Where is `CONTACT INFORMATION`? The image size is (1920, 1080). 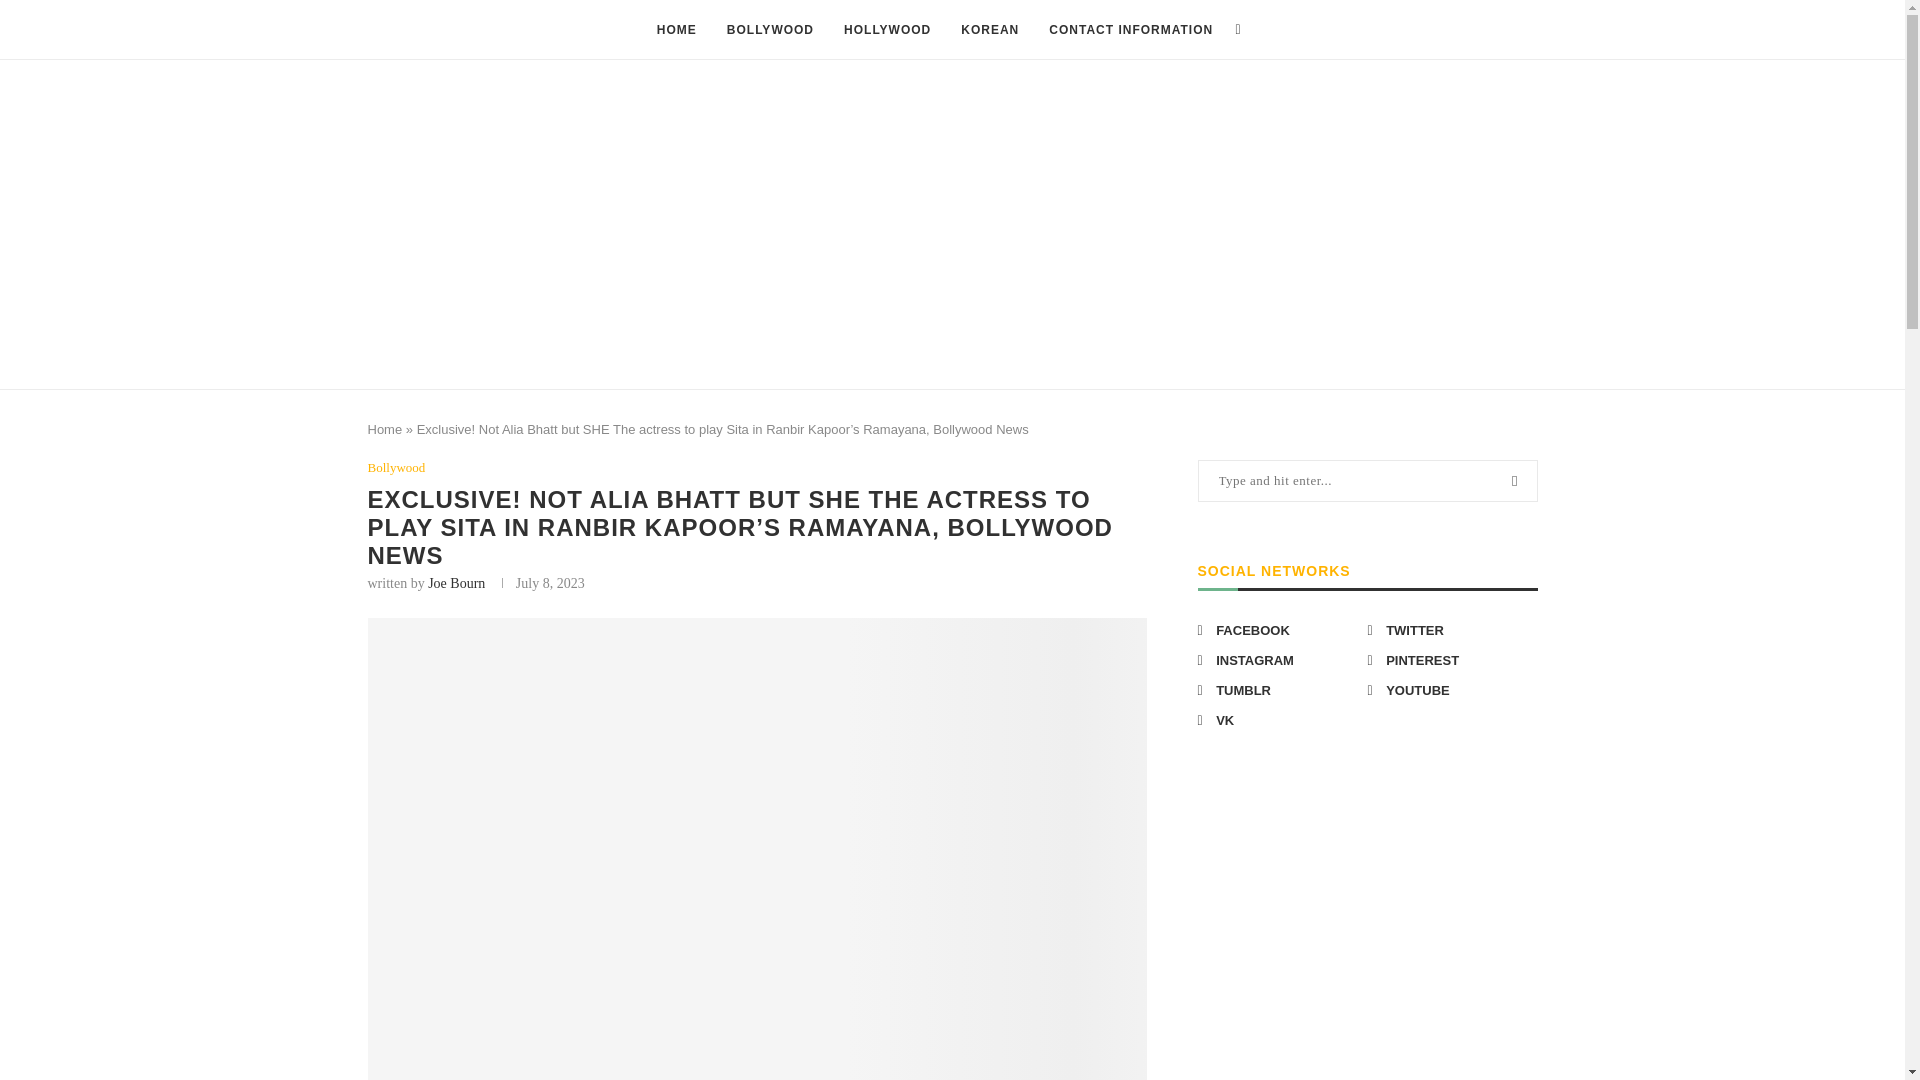 CONTACT INFORMATION is located at coordinates (1130, 30).